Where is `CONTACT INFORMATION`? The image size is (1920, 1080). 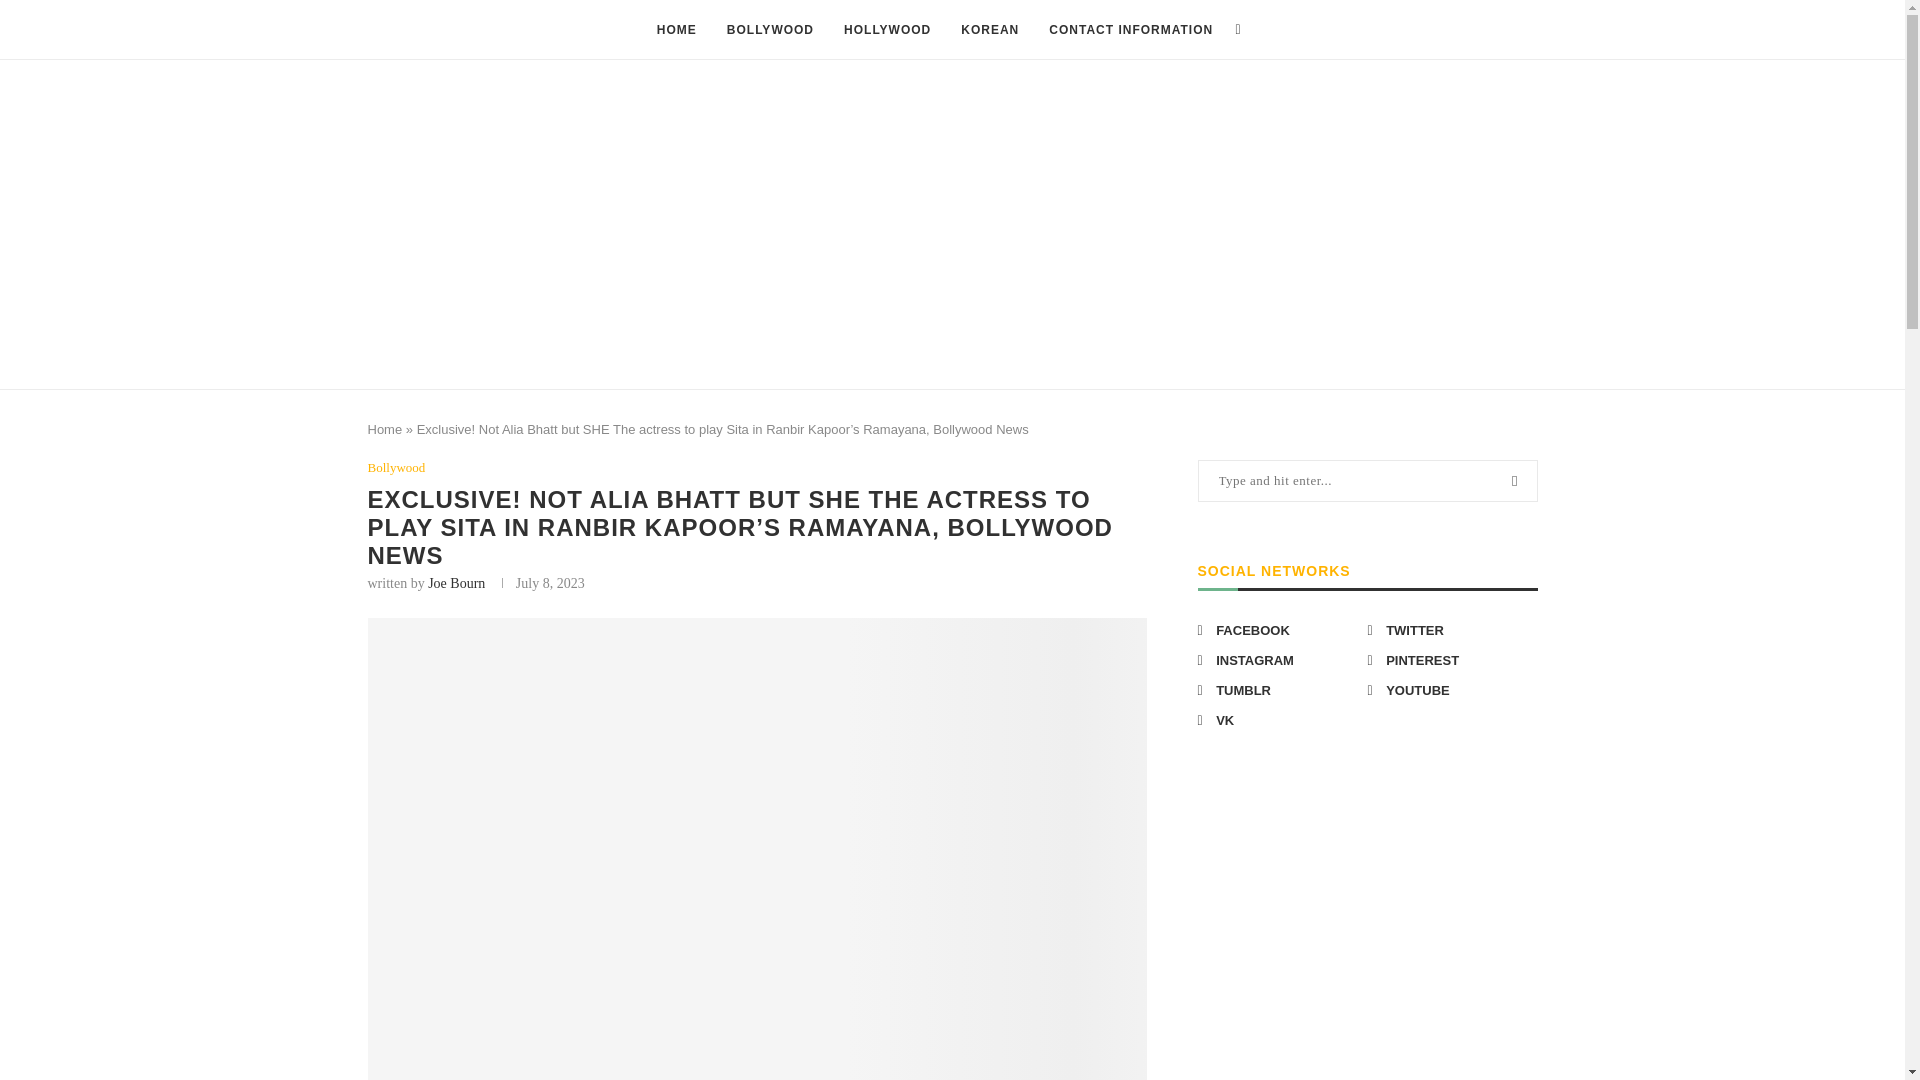 CONTACT INFORMATION is located at coordinates (1130, 30).